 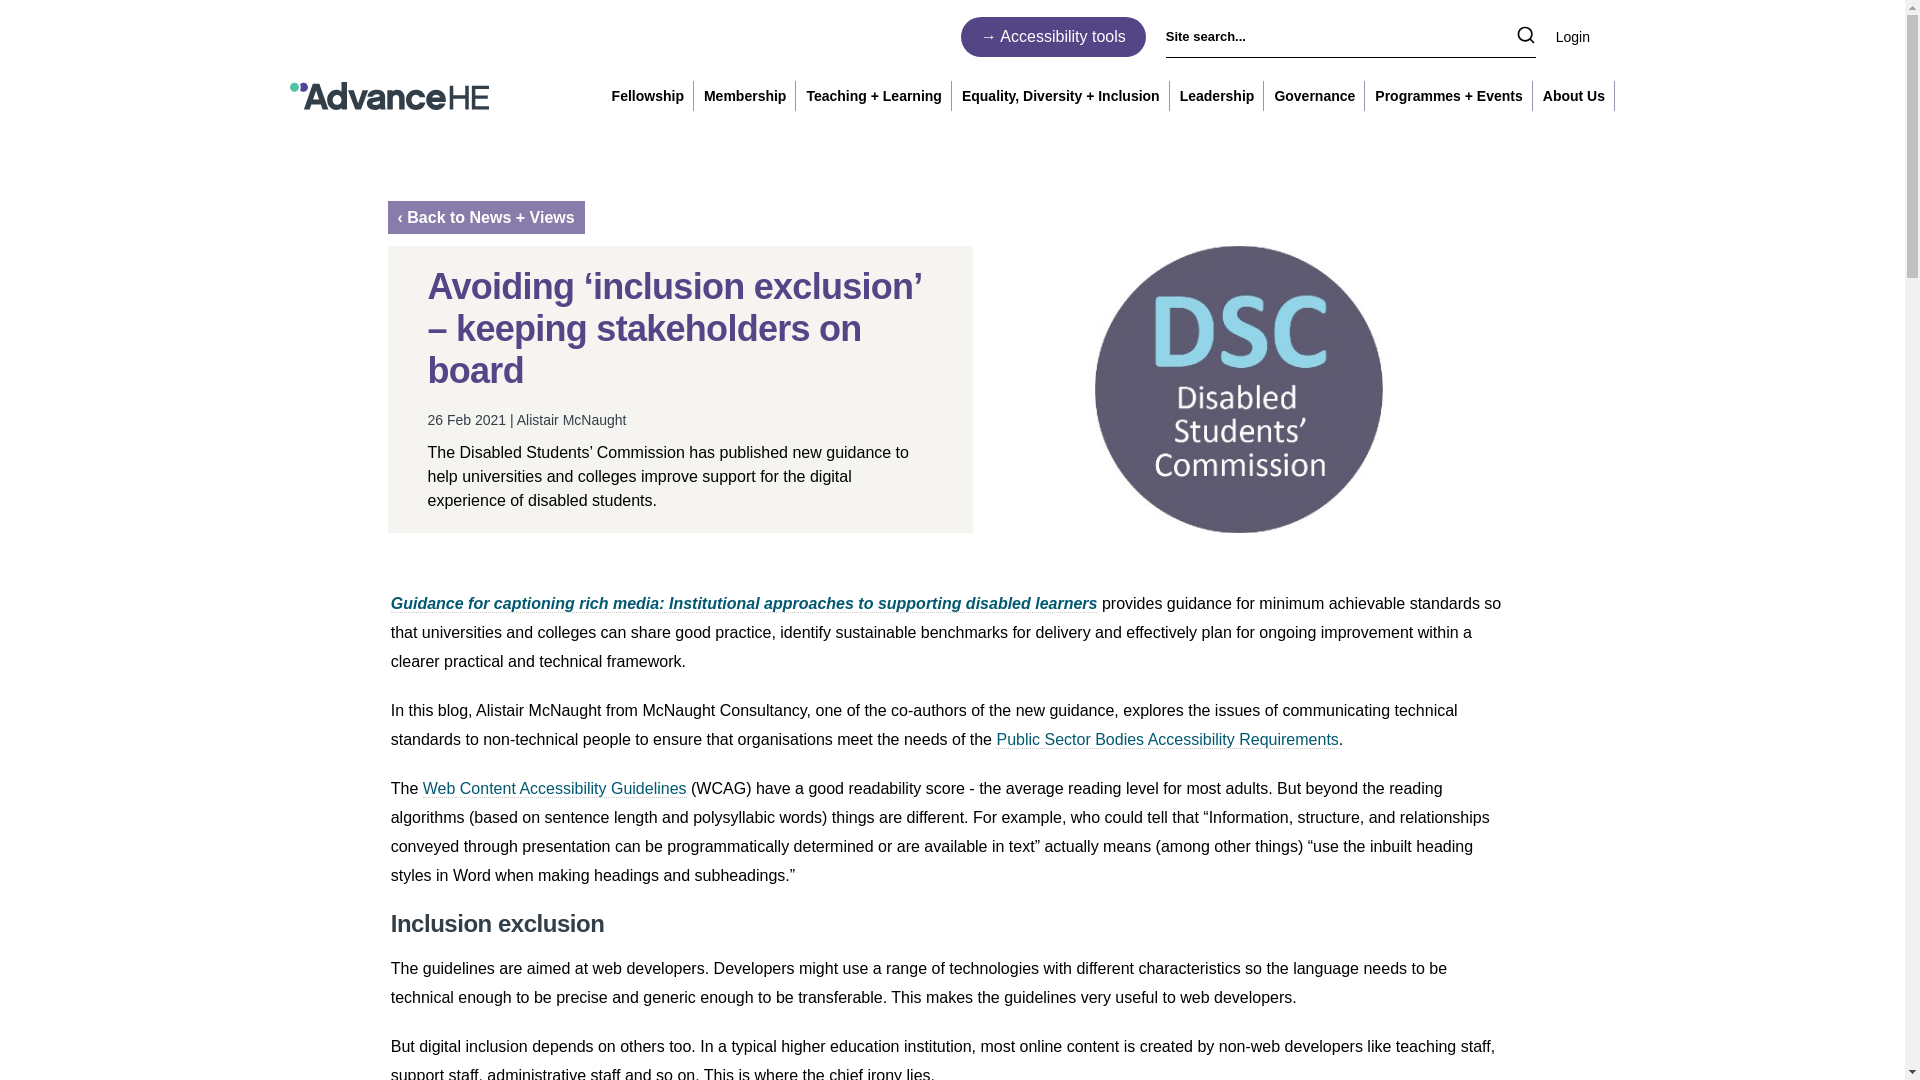 I want to click on Fellowship, so click(x=648, y=96).